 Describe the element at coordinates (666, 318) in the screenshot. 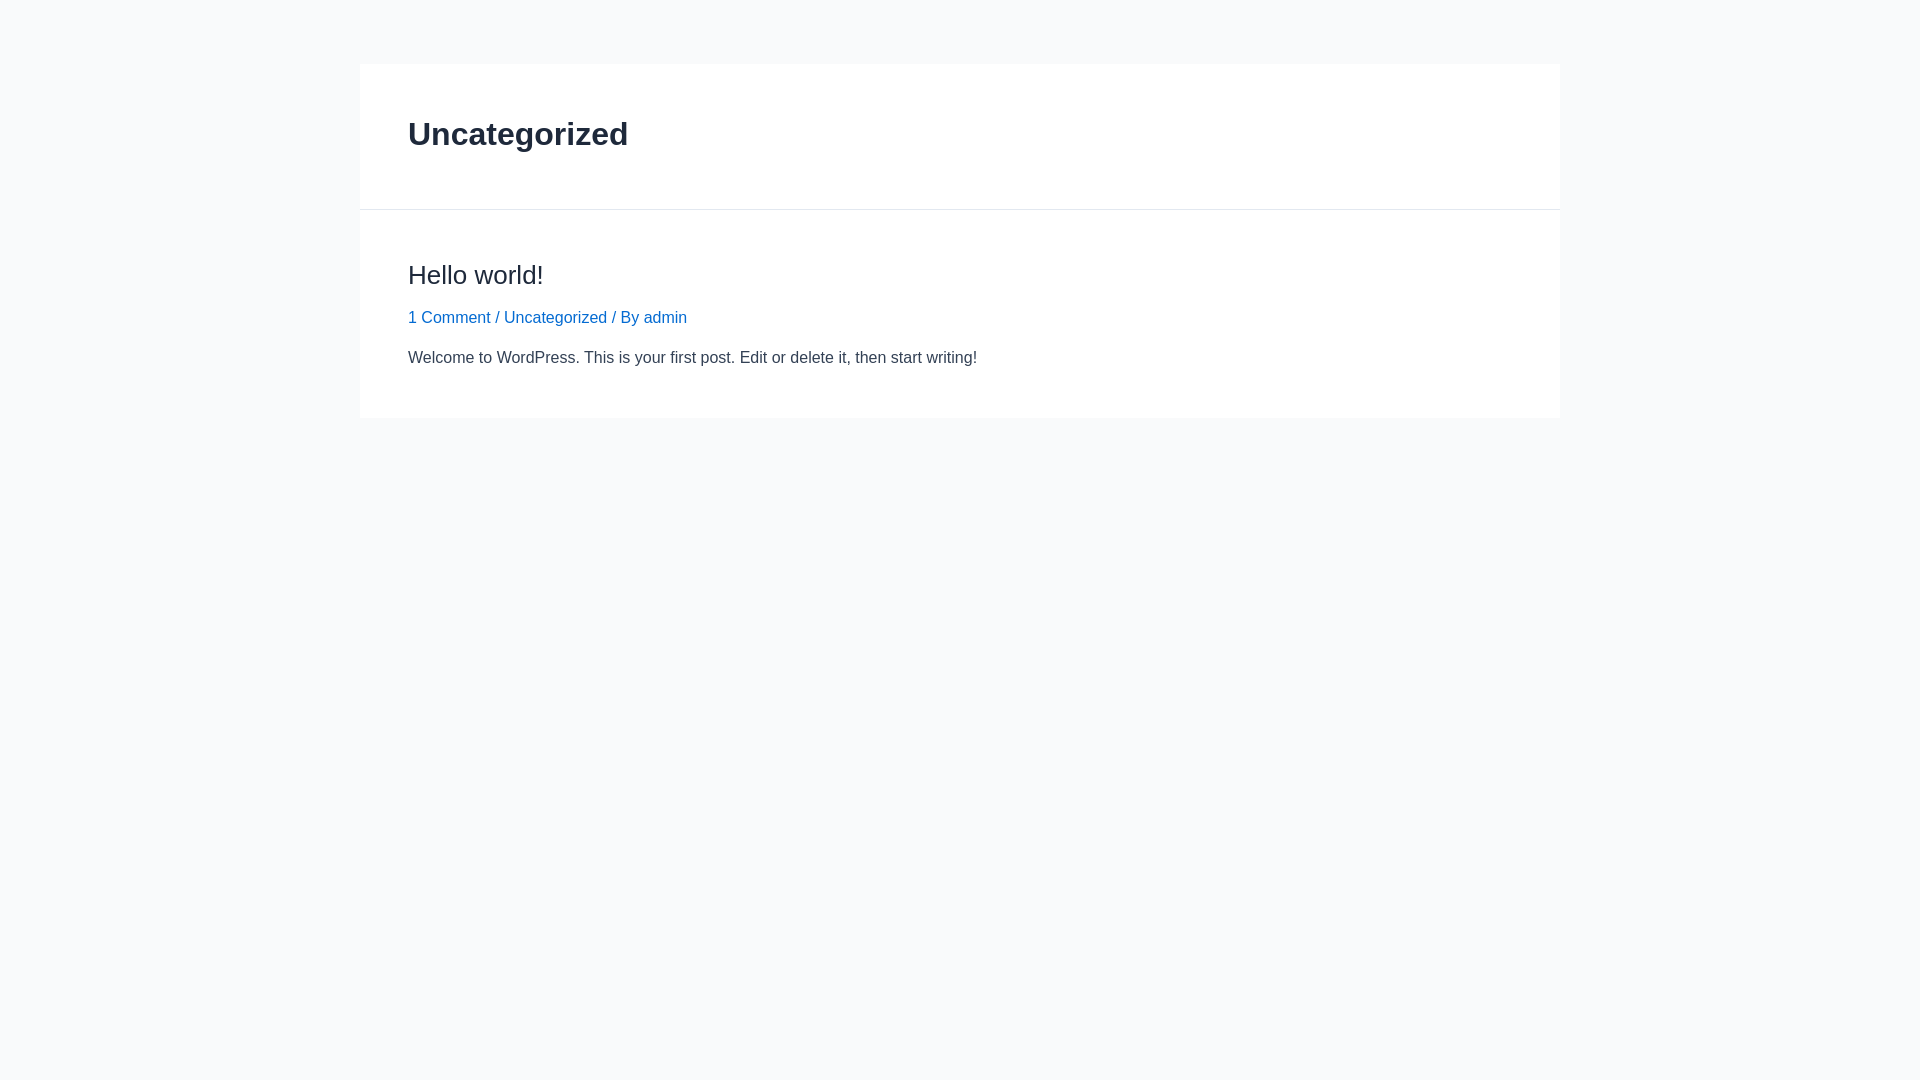

I see `admin` at that location.